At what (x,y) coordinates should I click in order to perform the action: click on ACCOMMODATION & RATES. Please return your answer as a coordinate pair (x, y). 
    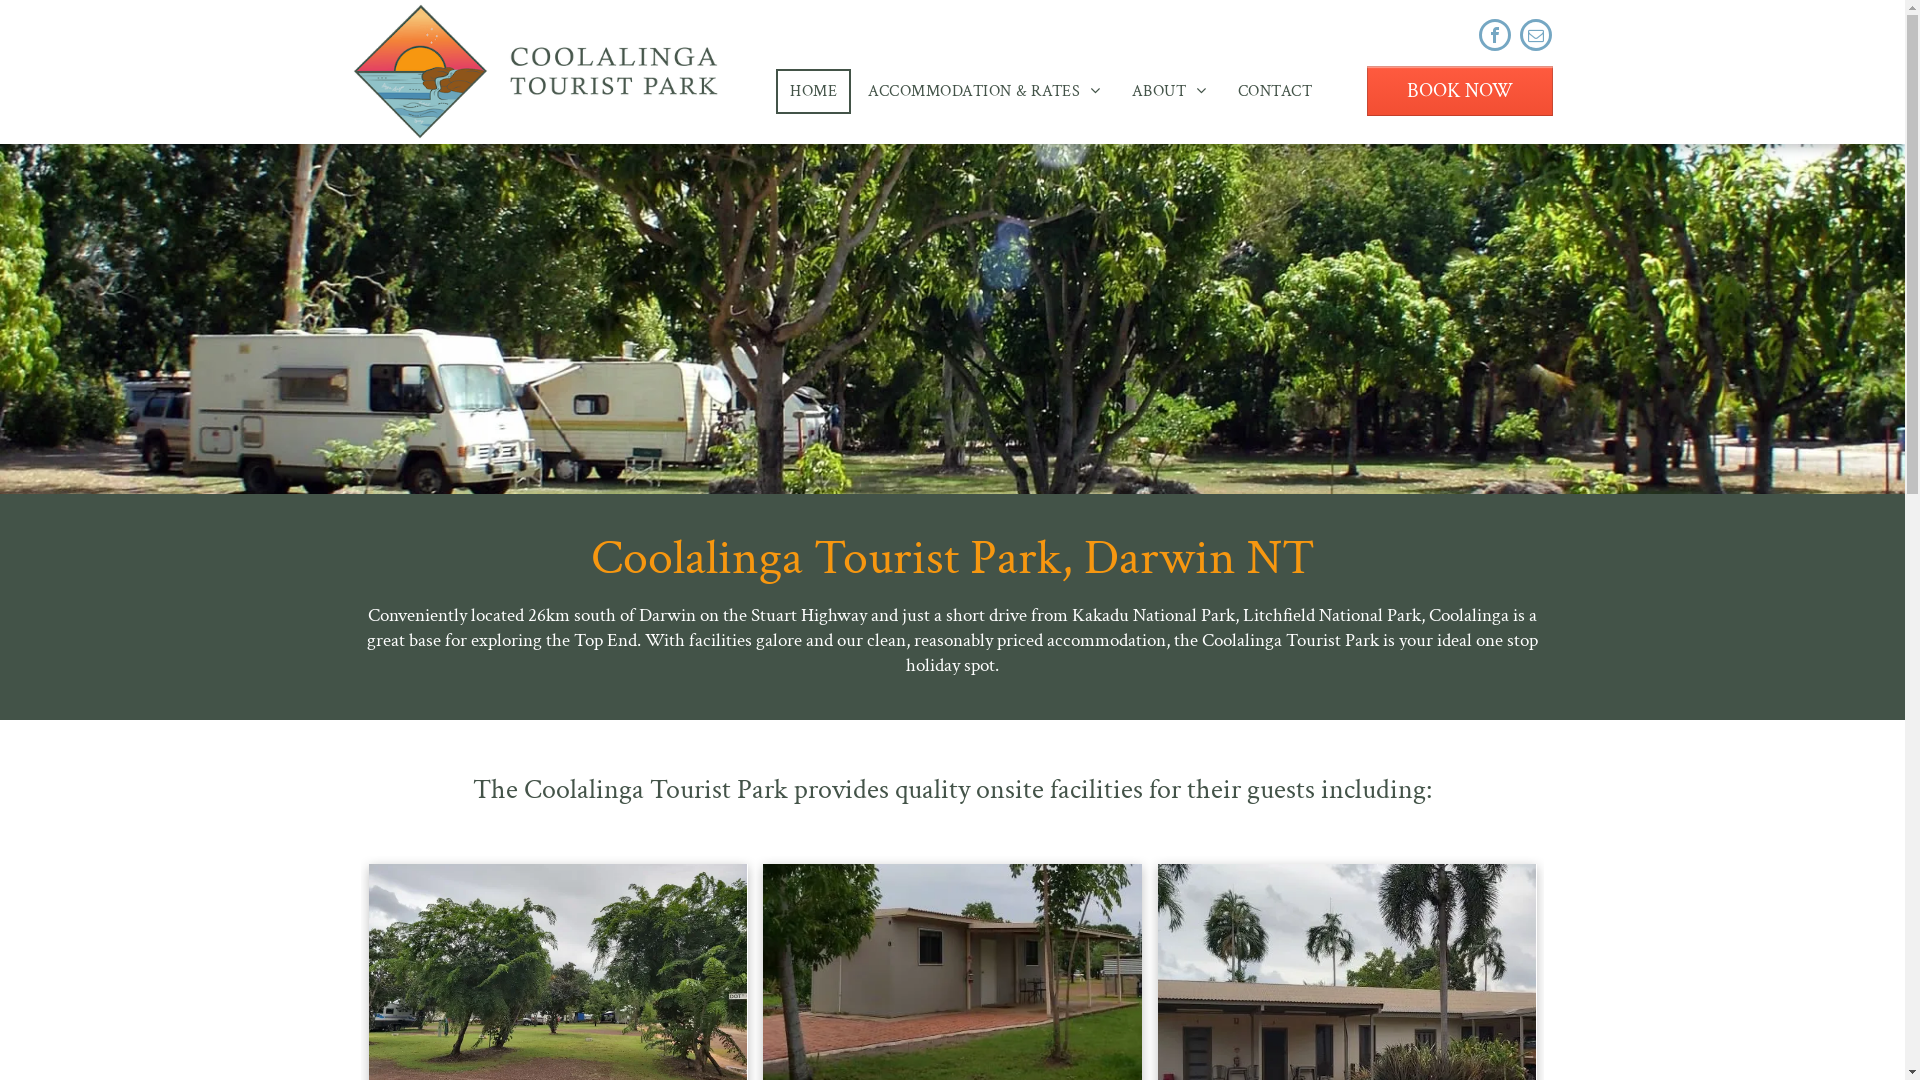
    Looking at the image, I should click on (984, 90).